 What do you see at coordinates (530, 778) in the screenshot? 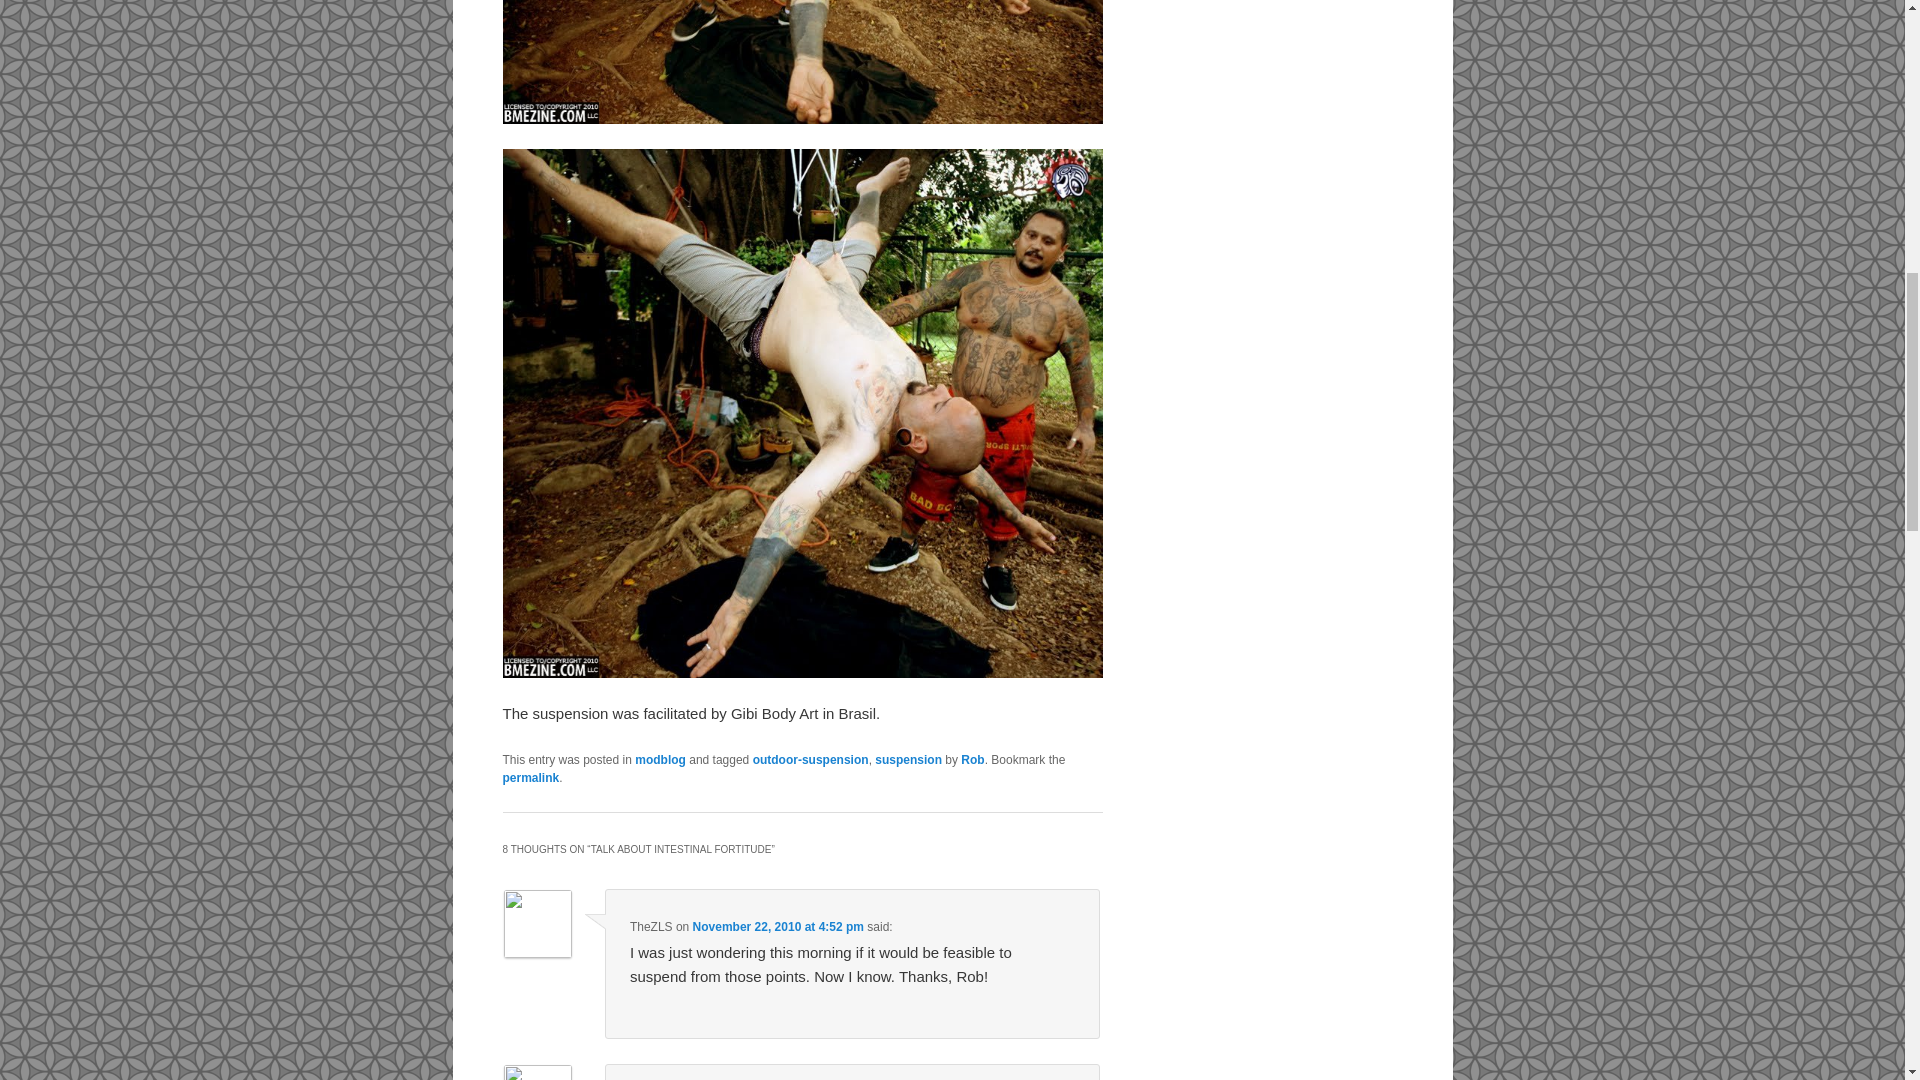
I see `Permalink to Talk about intestinal fortitude` at bounding box center [530, 778].